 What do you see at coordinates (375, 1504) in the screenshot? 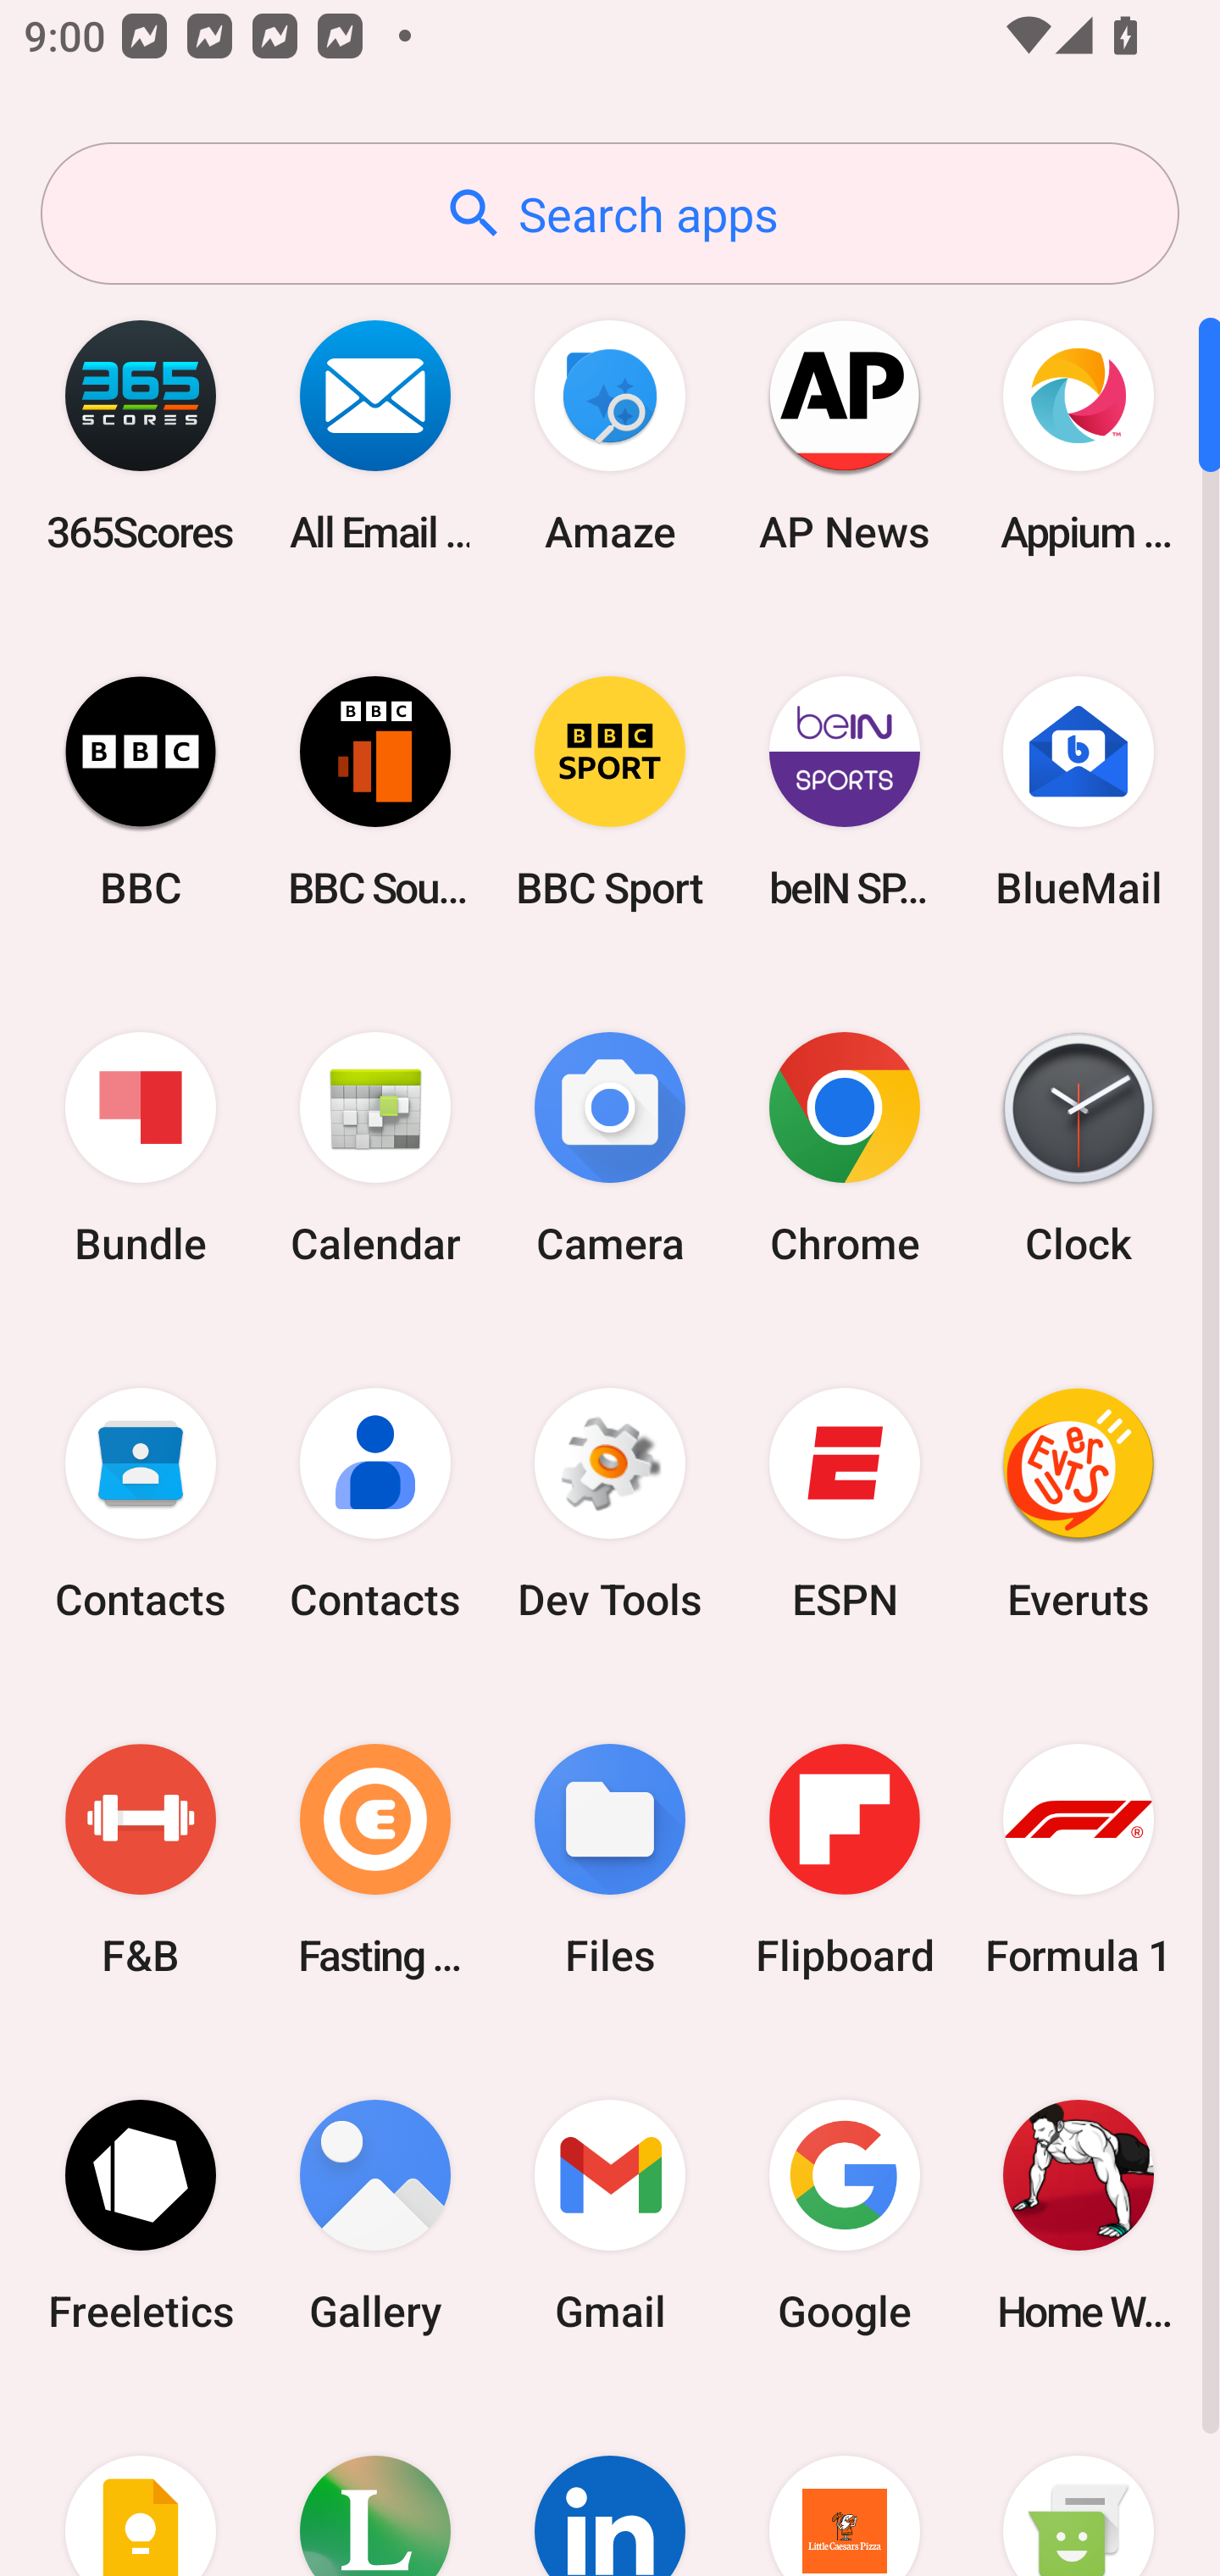
I see `Contacts` at bounding box center [375, 1504].